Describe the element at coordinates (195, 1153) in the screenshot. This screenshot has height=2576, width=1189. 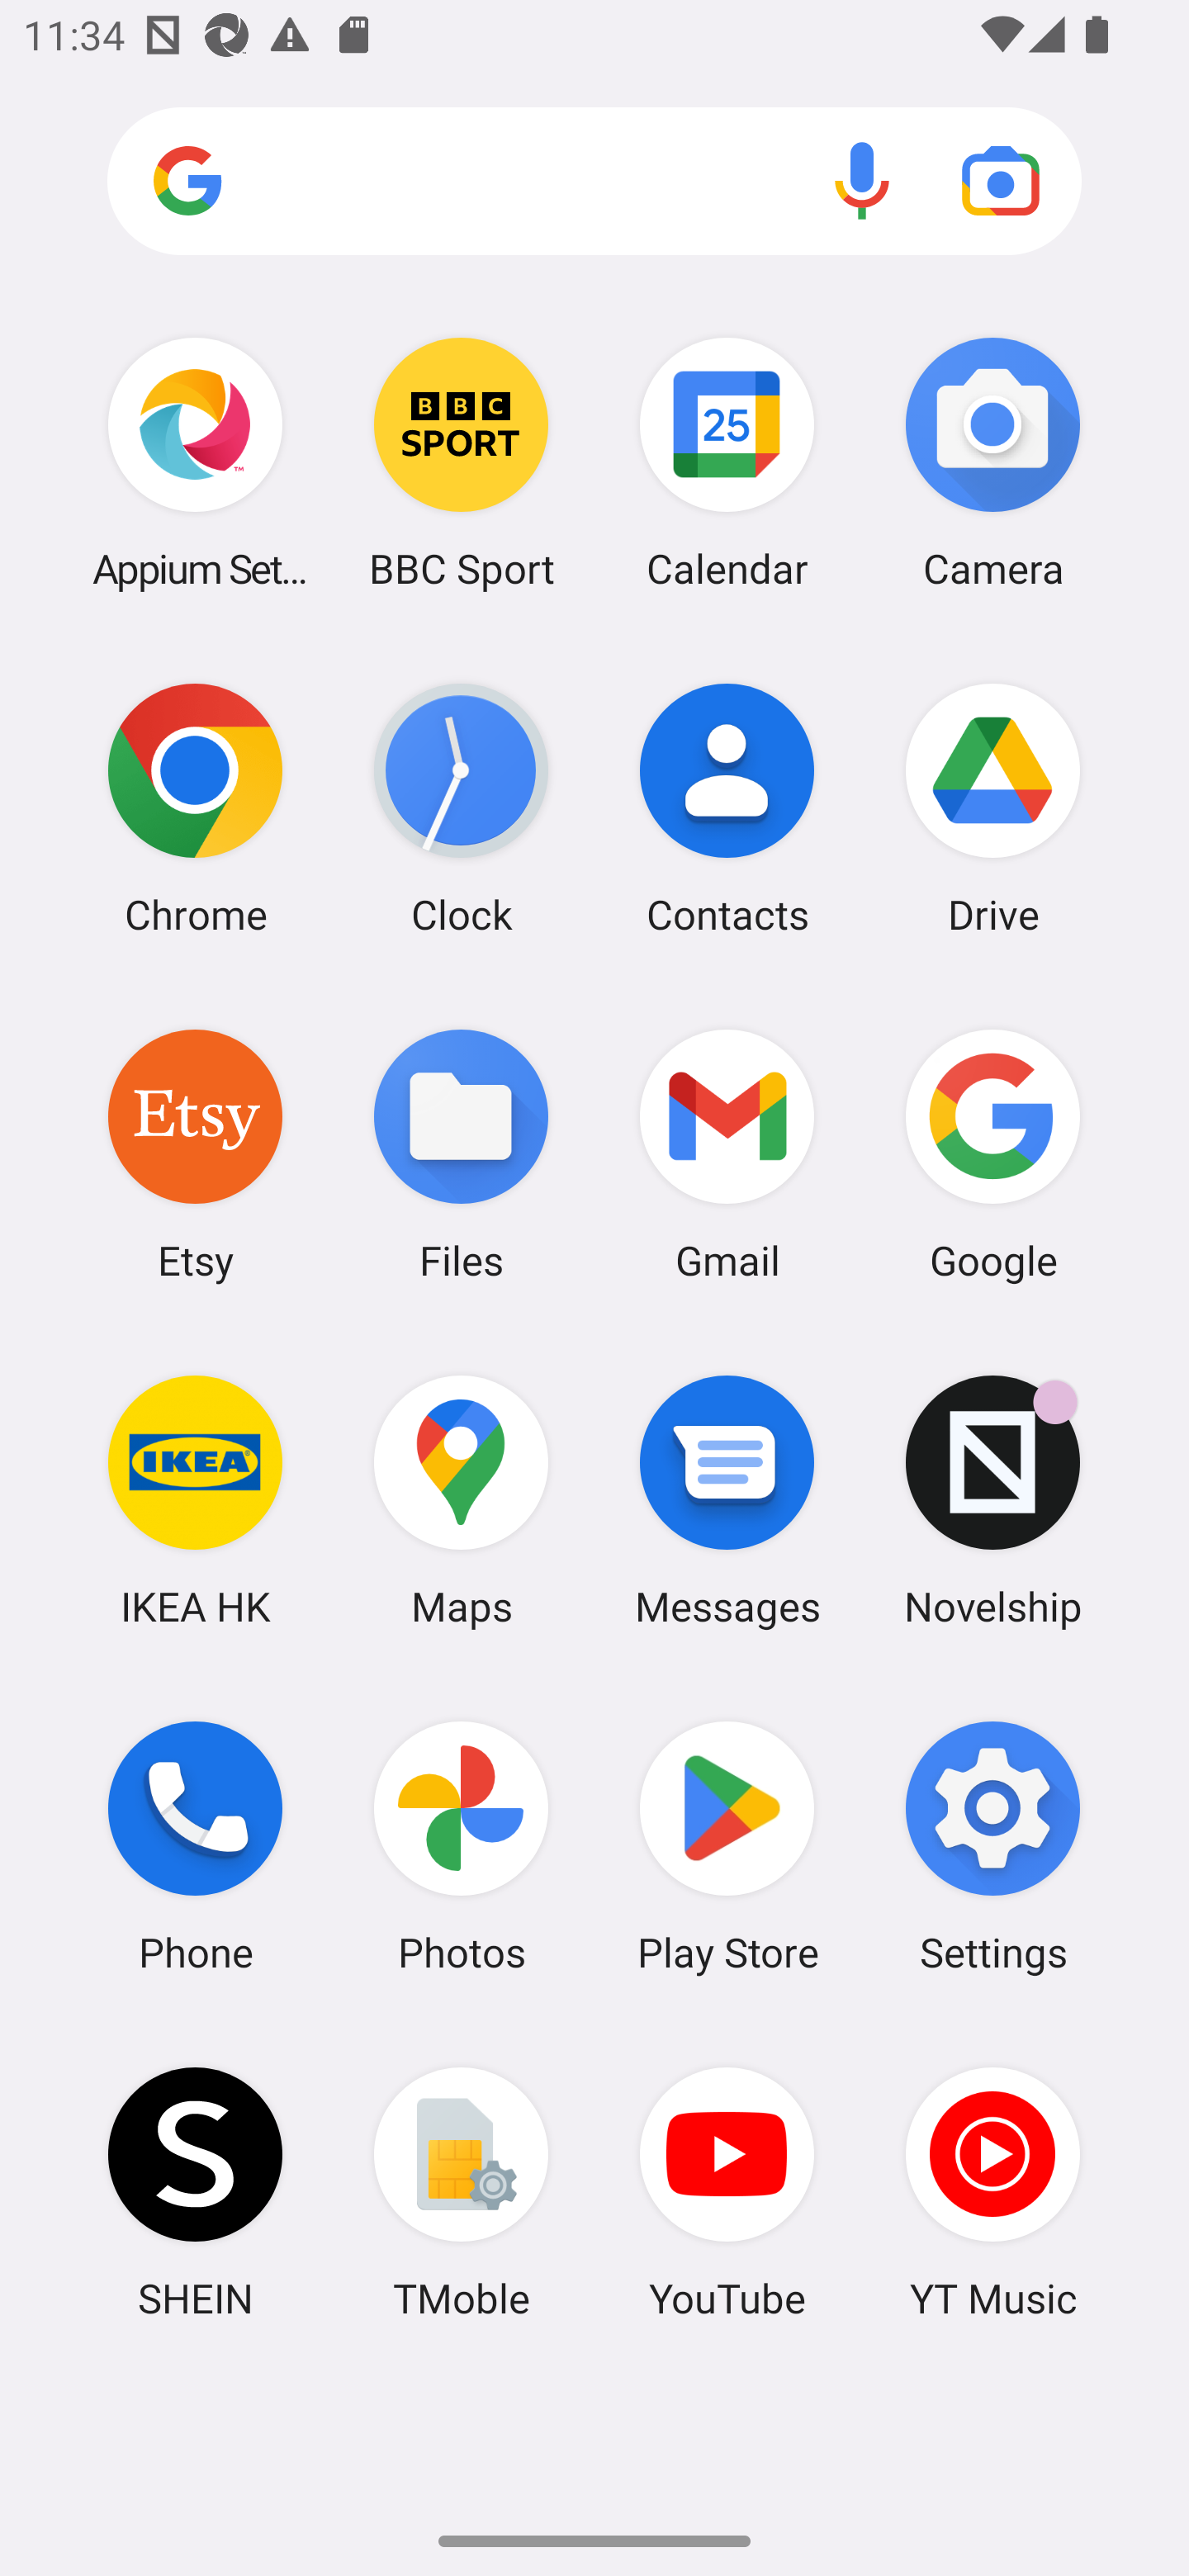
I see `Etsy` at that location.